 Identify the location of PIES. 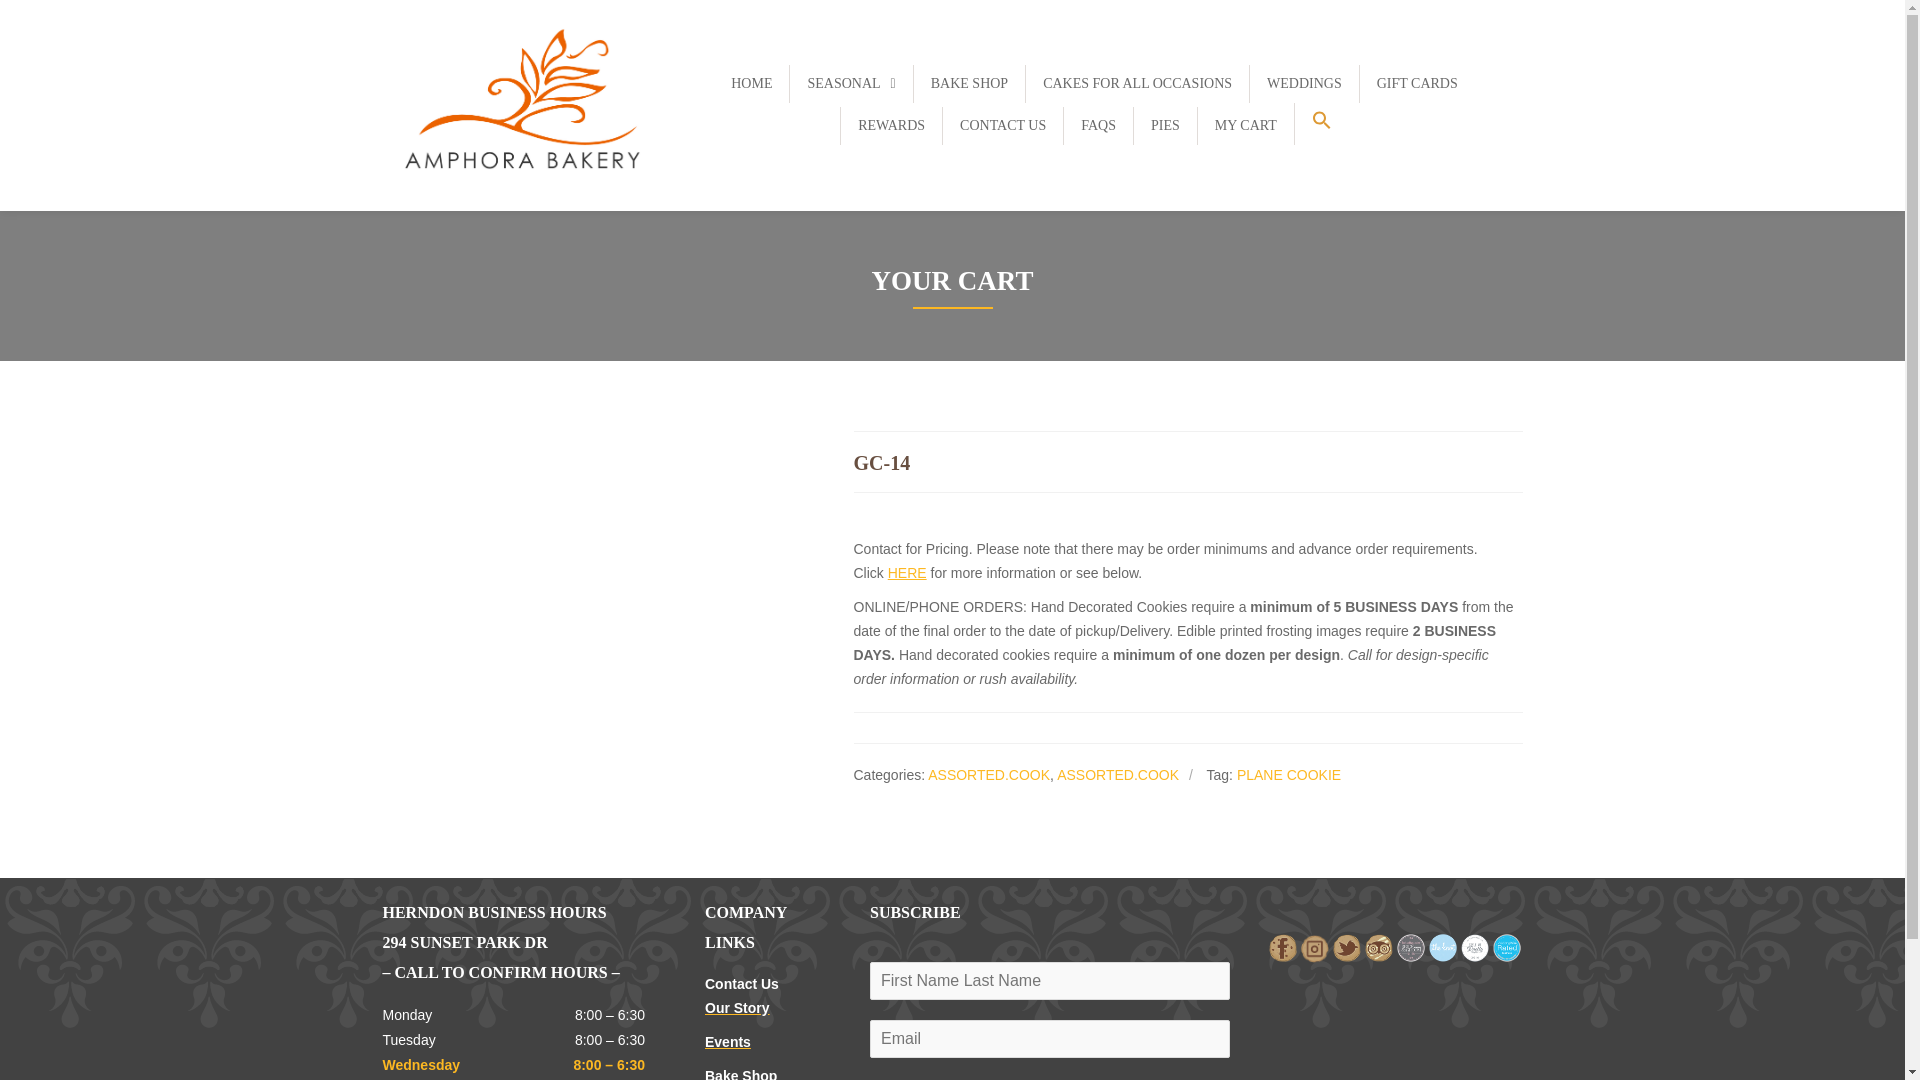
(1165, 125).